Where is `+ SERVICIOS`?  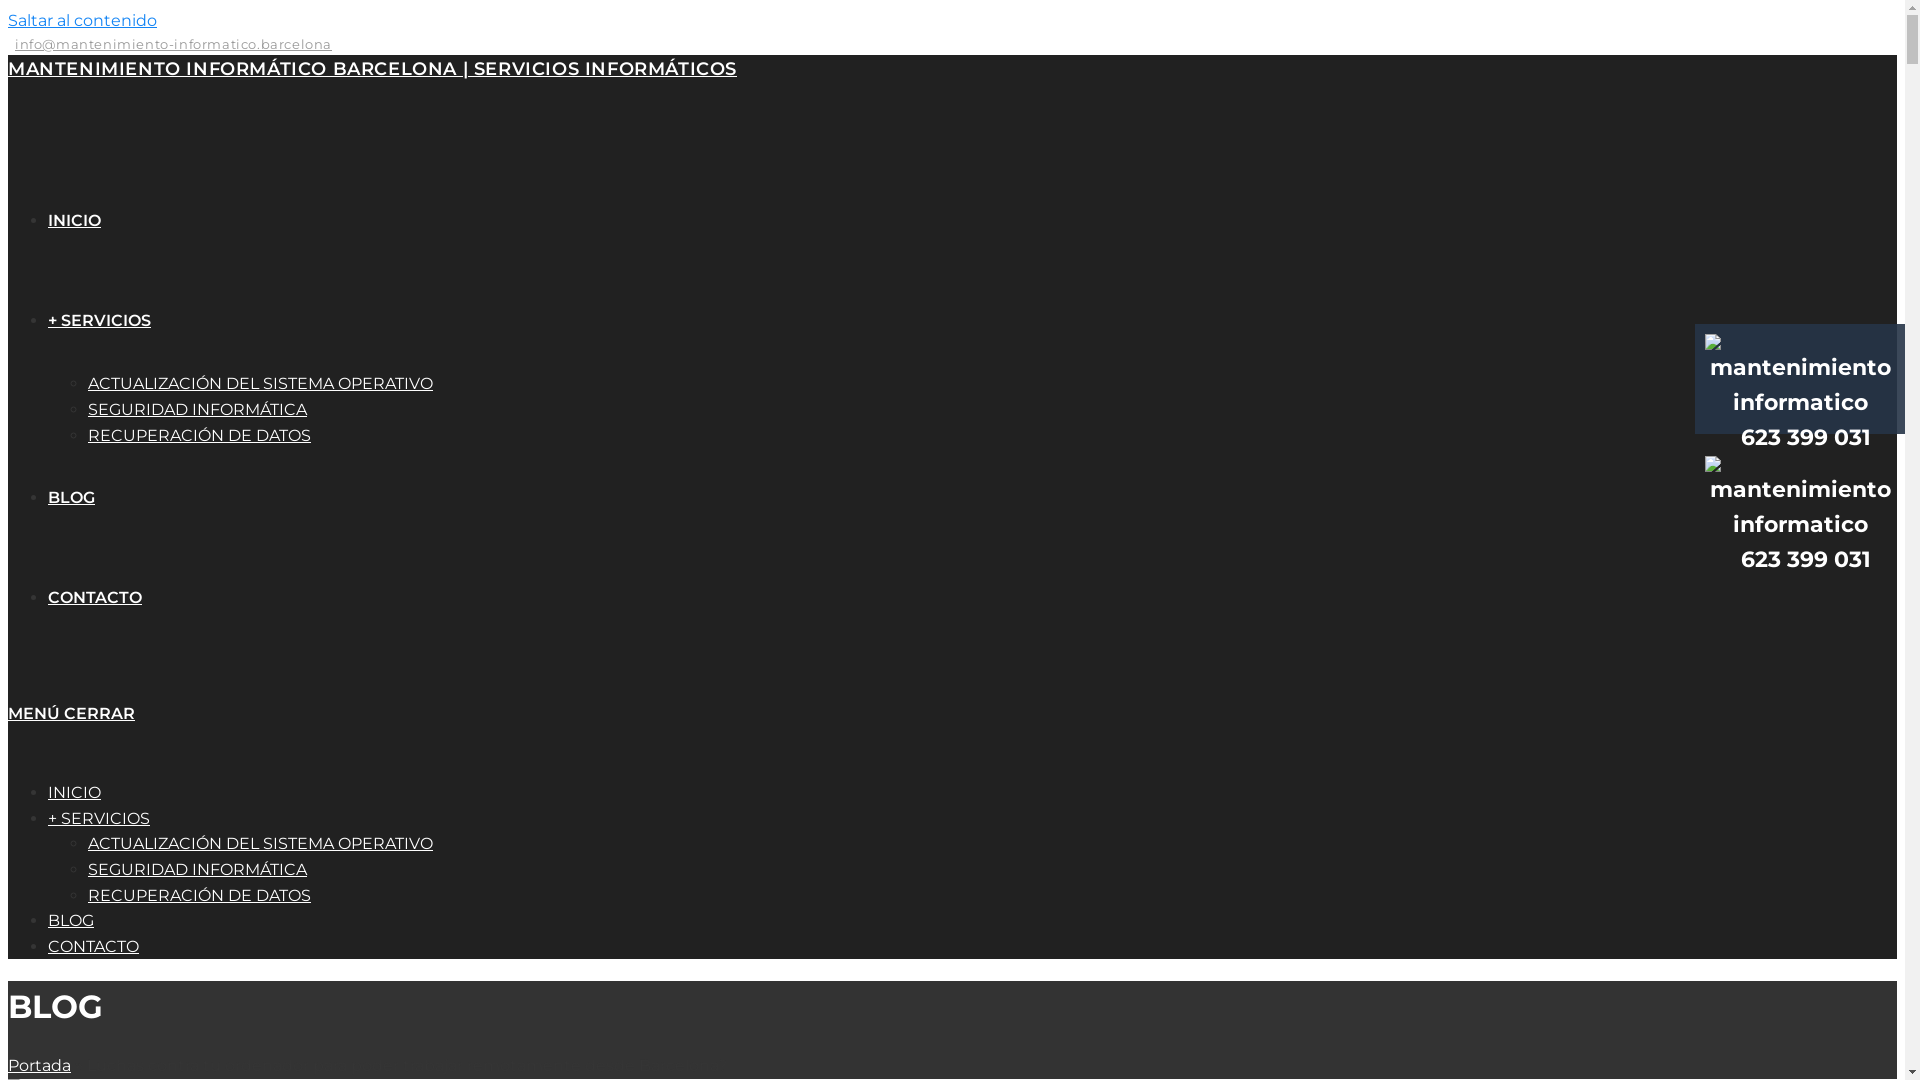
+ SERVICIOS is located at coordinates (100, 320).